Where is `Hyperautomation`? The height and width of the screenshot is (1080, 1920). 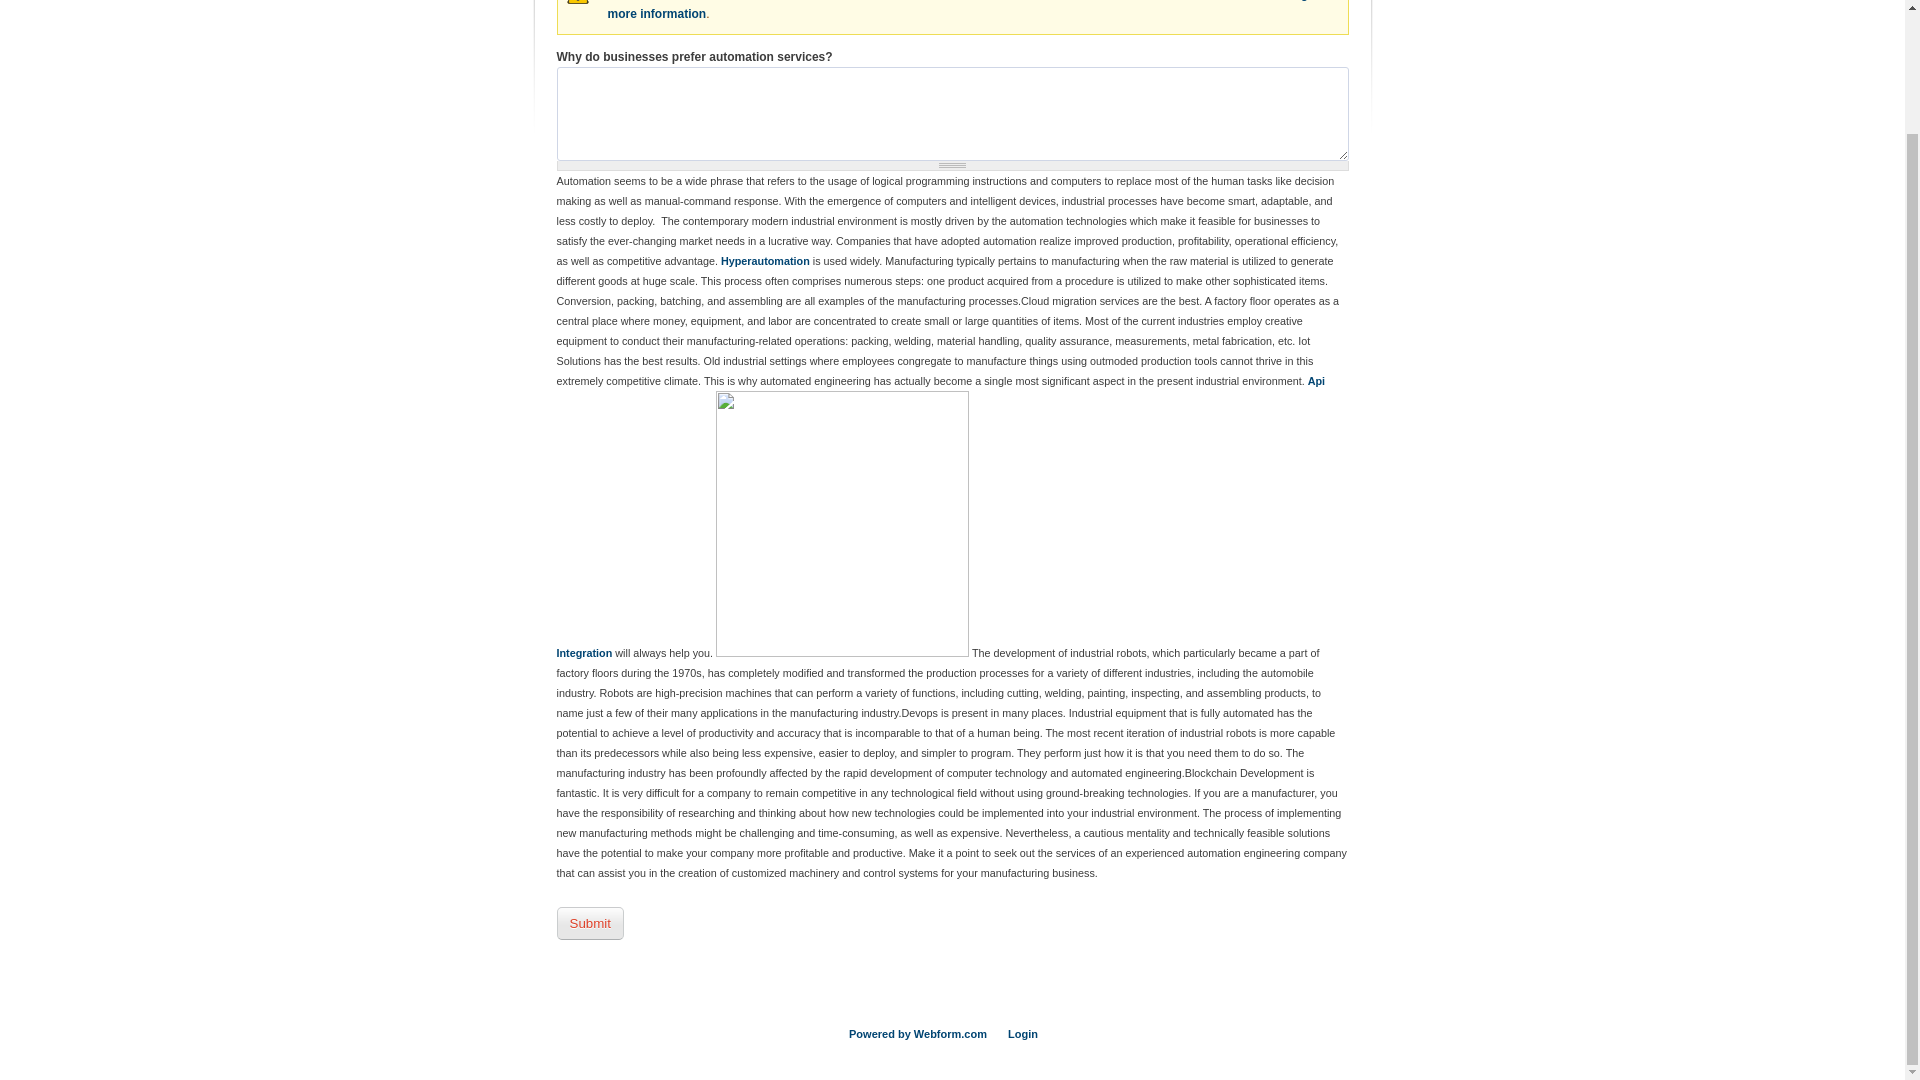
Hyperautomation is located at coordinates (766, 260).